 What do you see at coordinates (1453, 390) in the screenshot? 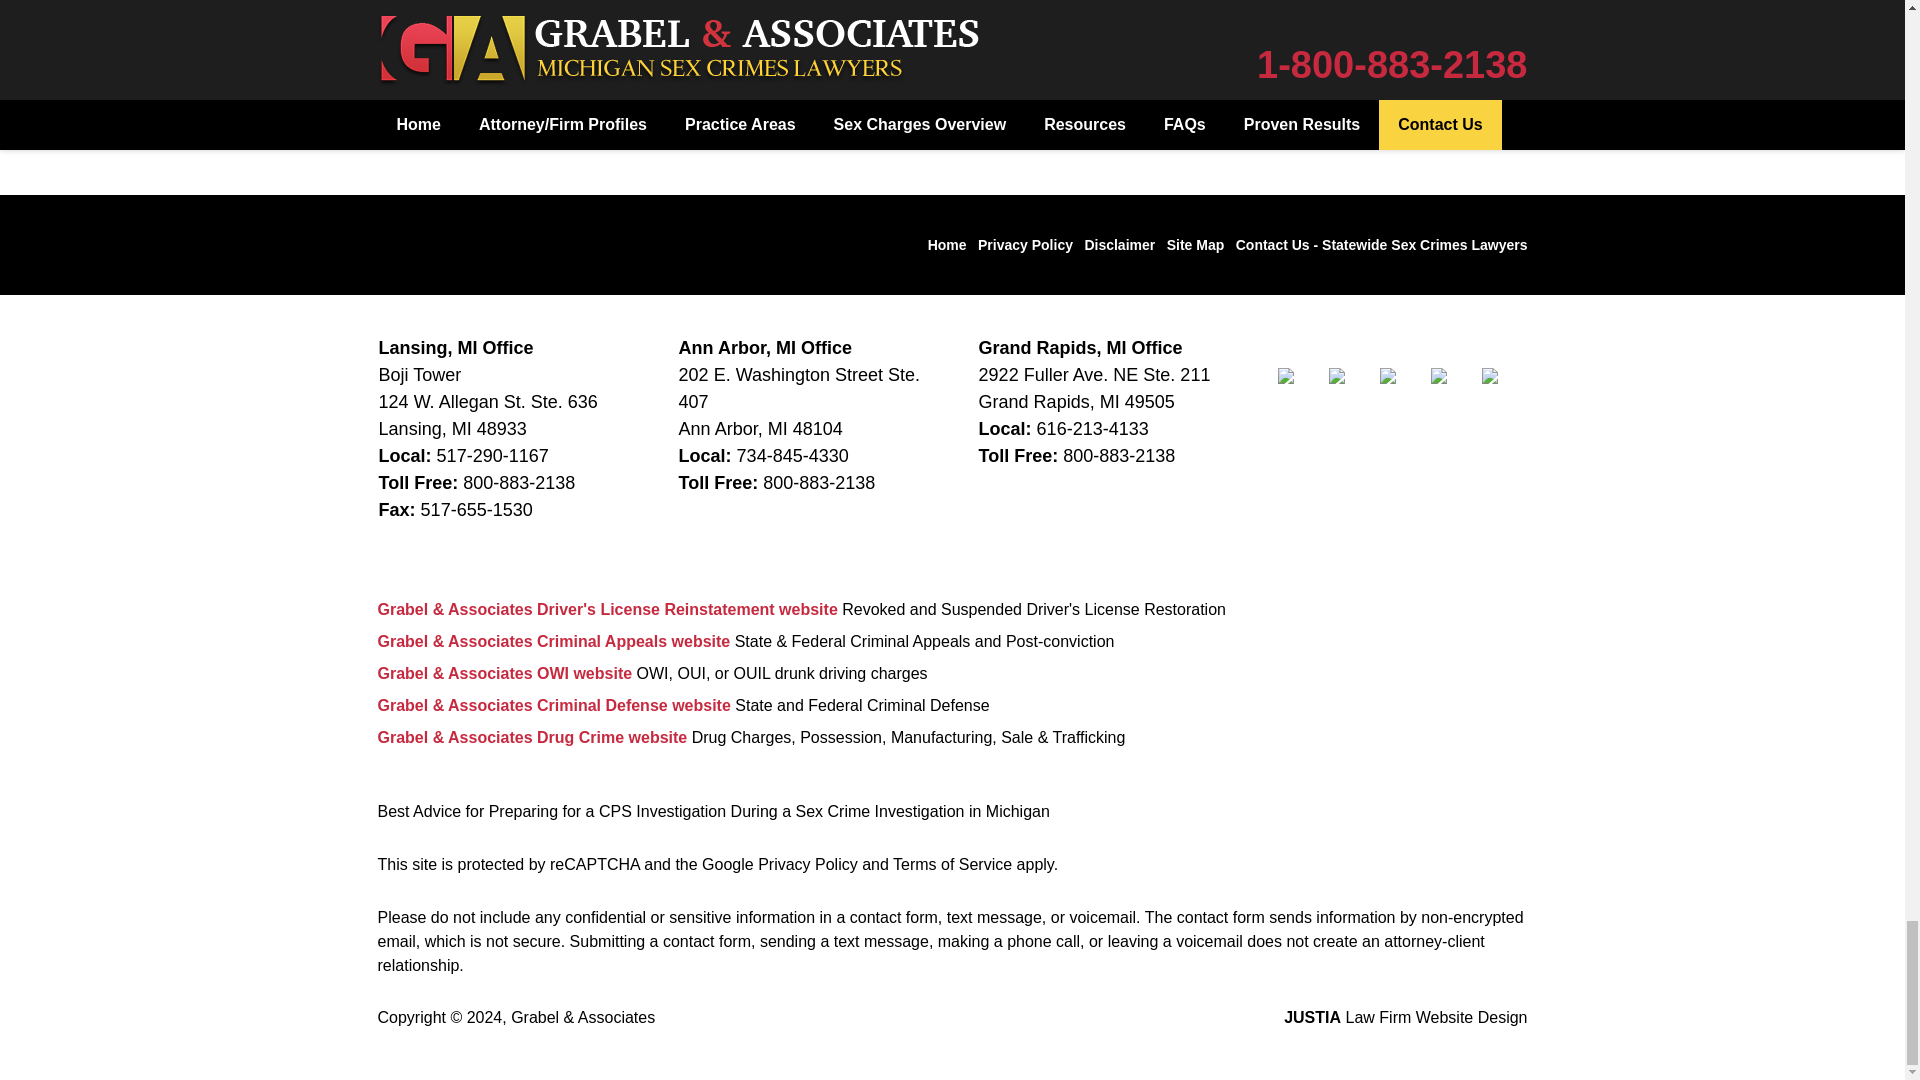
I see `Justia` at bounding box center [1453, 390].